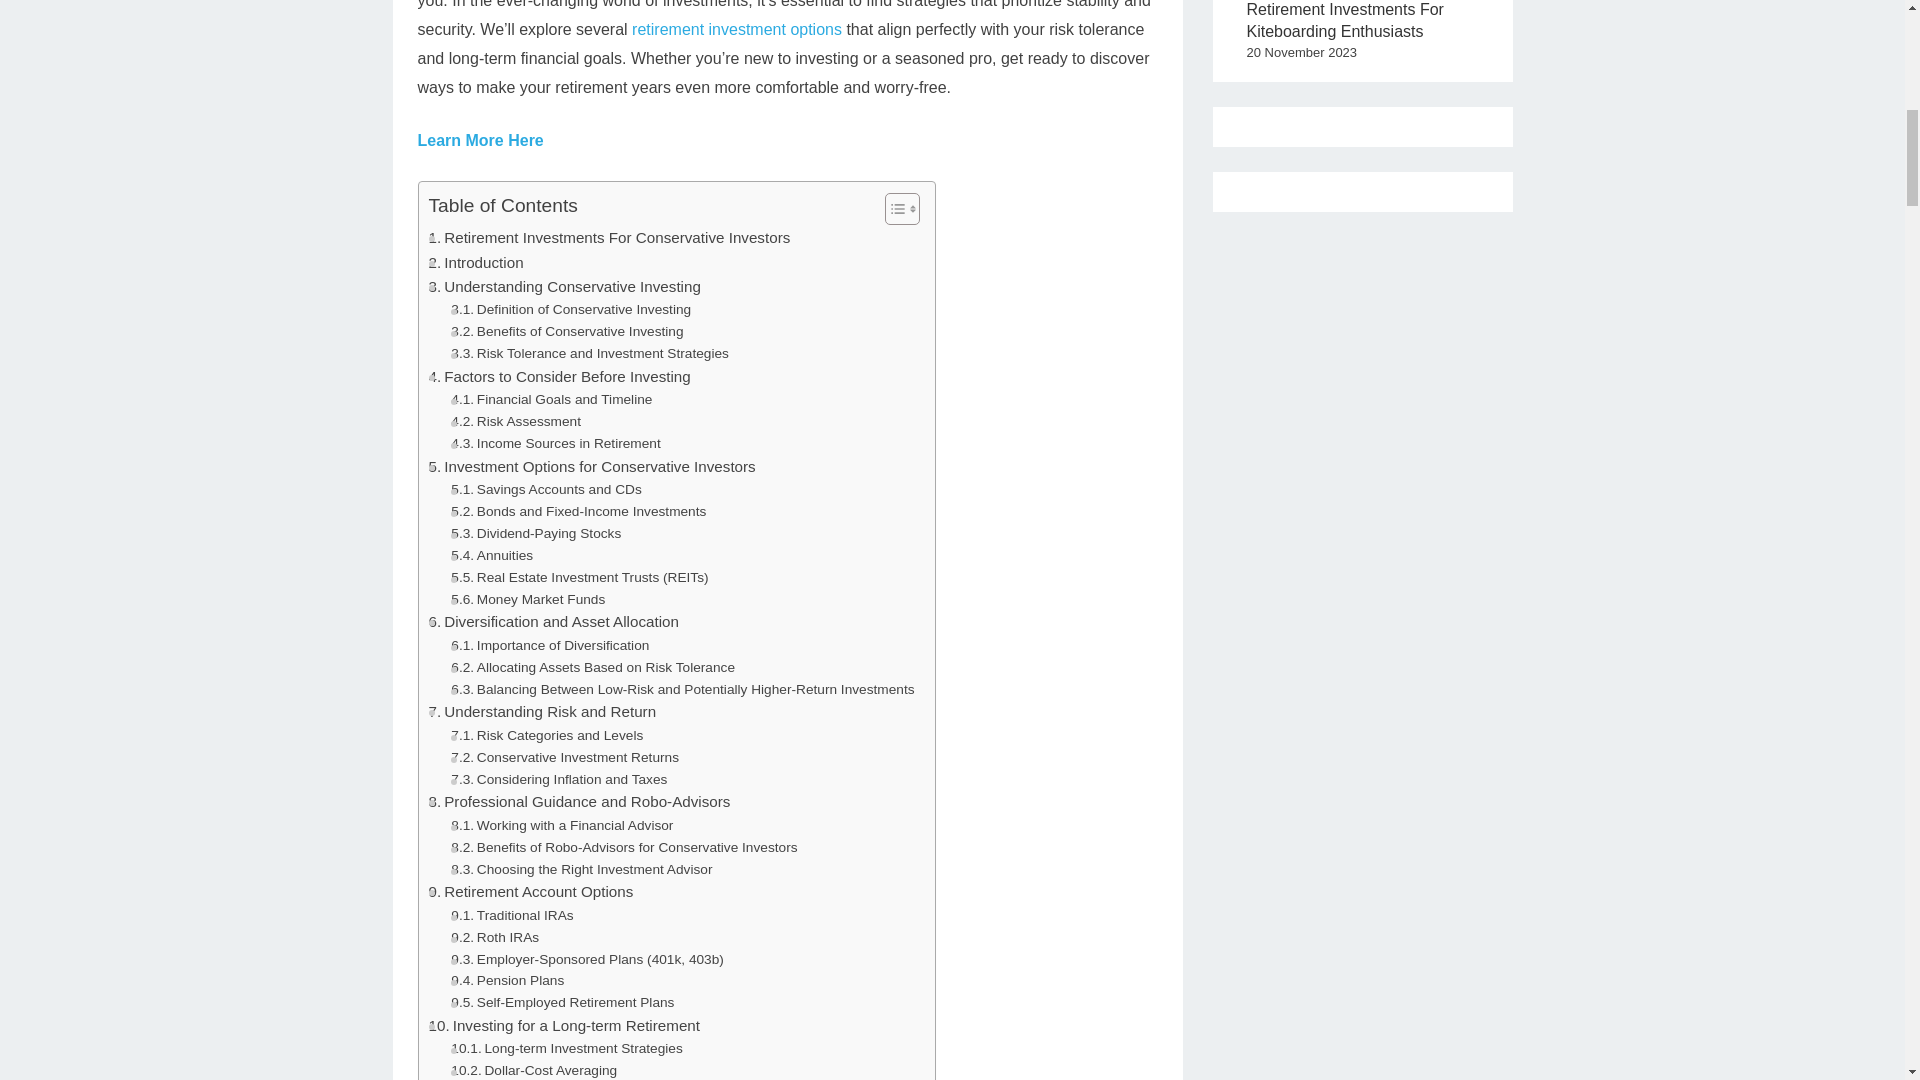 This screenshot has height=1080, width=1920. Describe the element at coordinates (546, 490) in the screenshot. I see `Savings Accounts and CDs` at that location.